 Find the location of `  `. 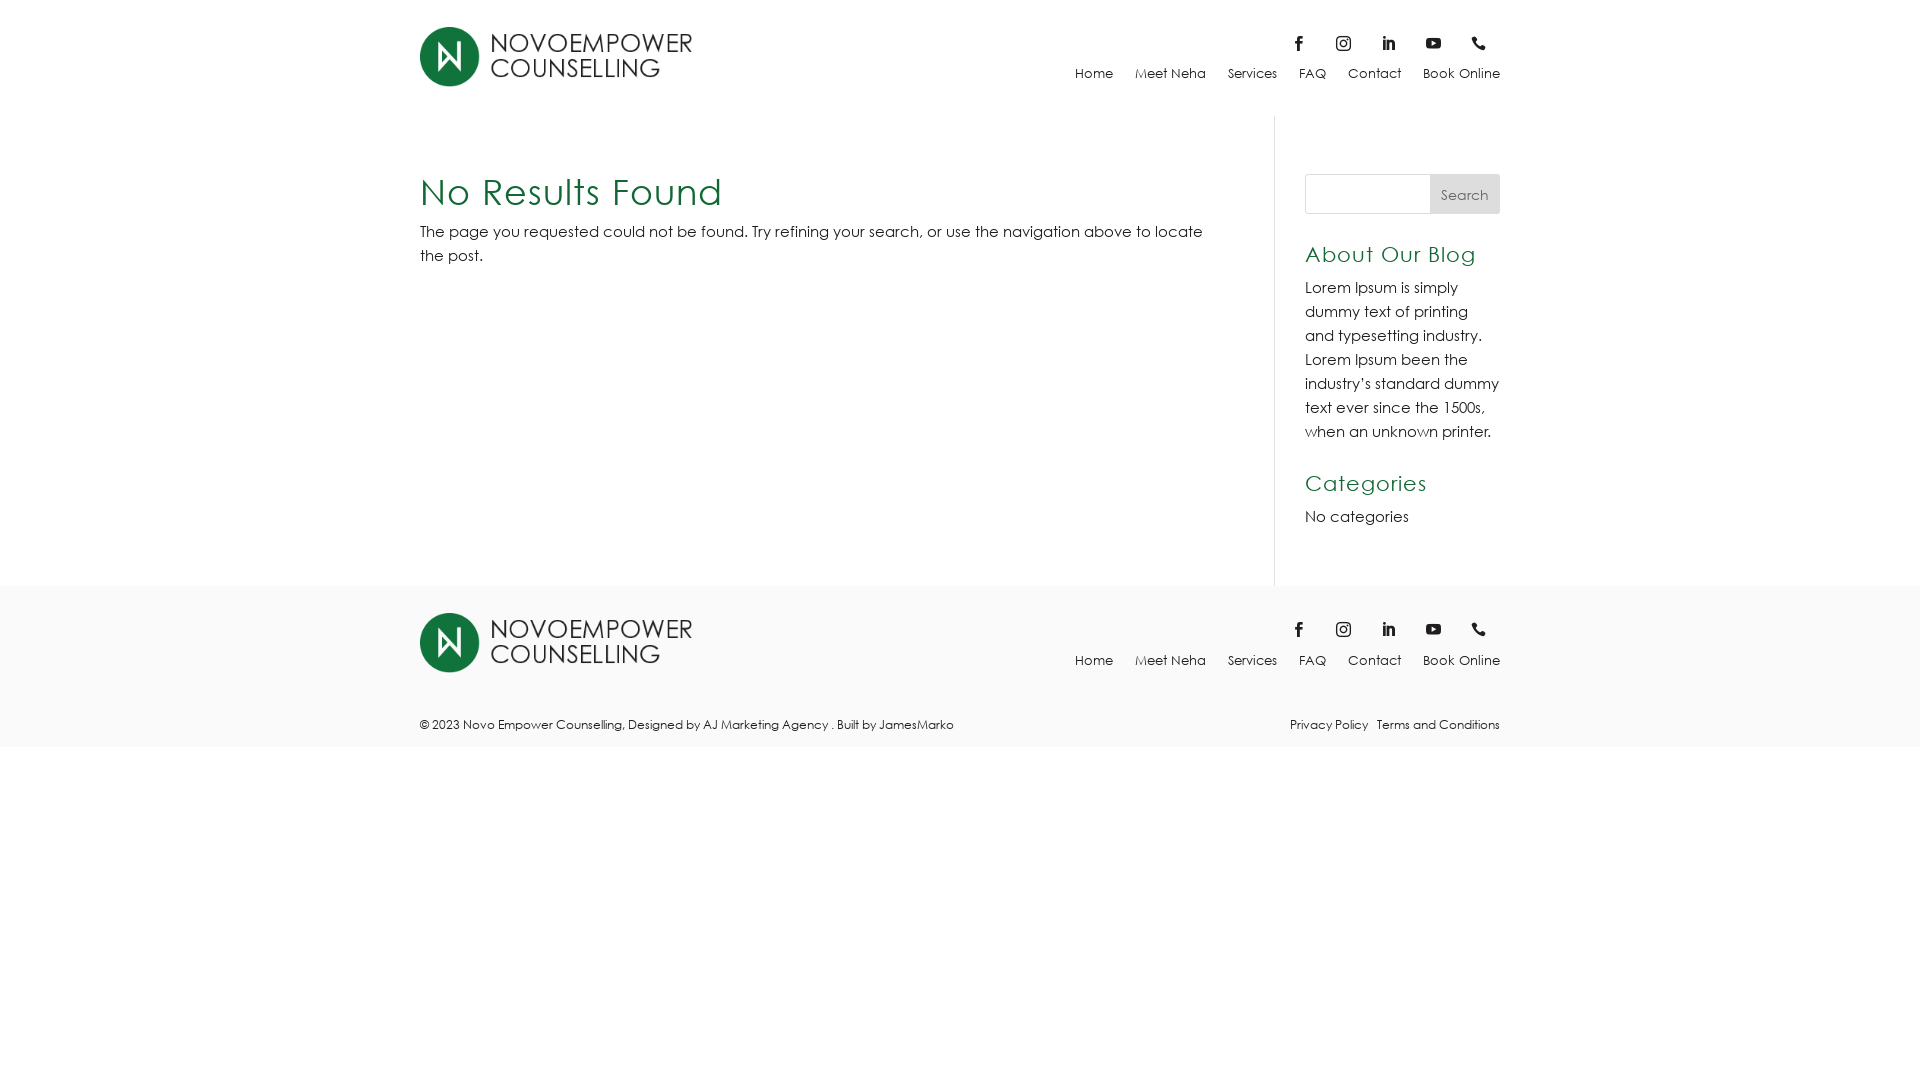

   is located at coordinates (1348, 48).